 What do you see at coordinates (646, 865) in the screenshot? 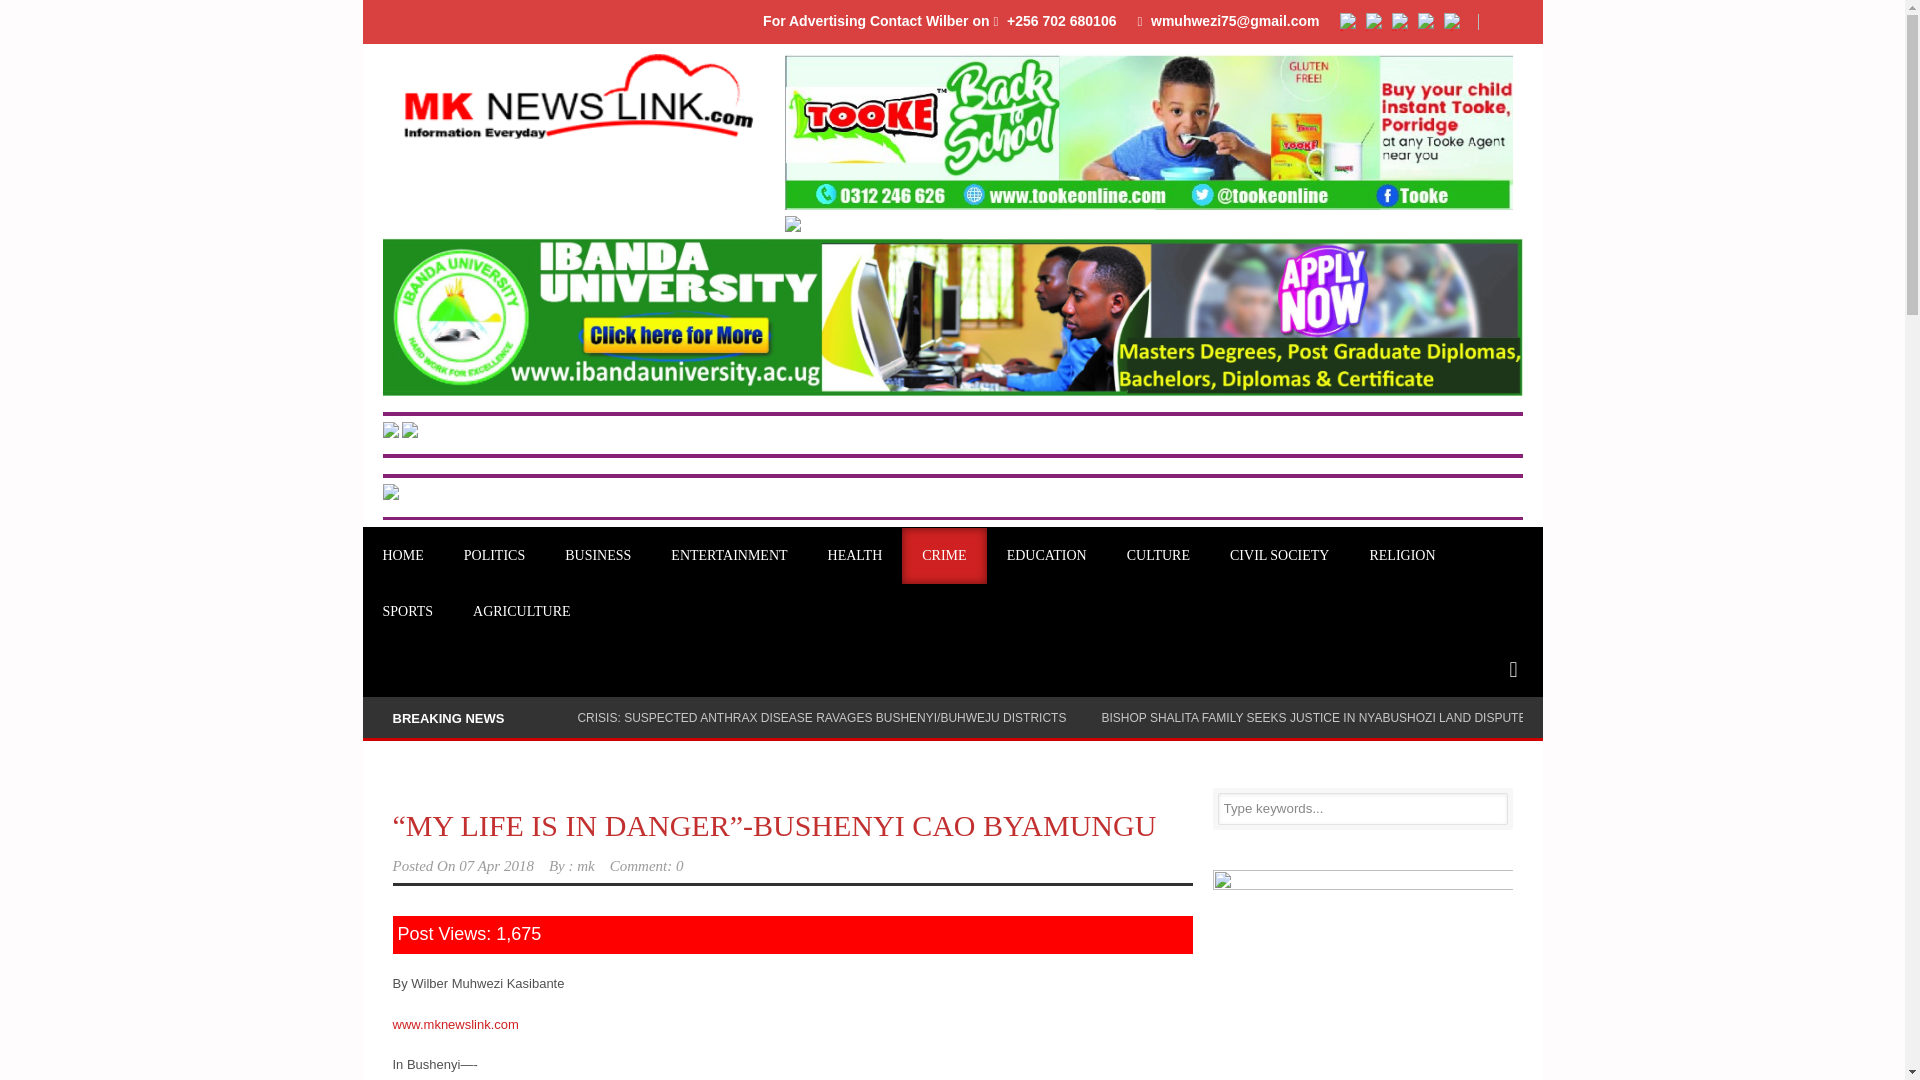
I see `Comment: 0` at bounding box center [646, 865].